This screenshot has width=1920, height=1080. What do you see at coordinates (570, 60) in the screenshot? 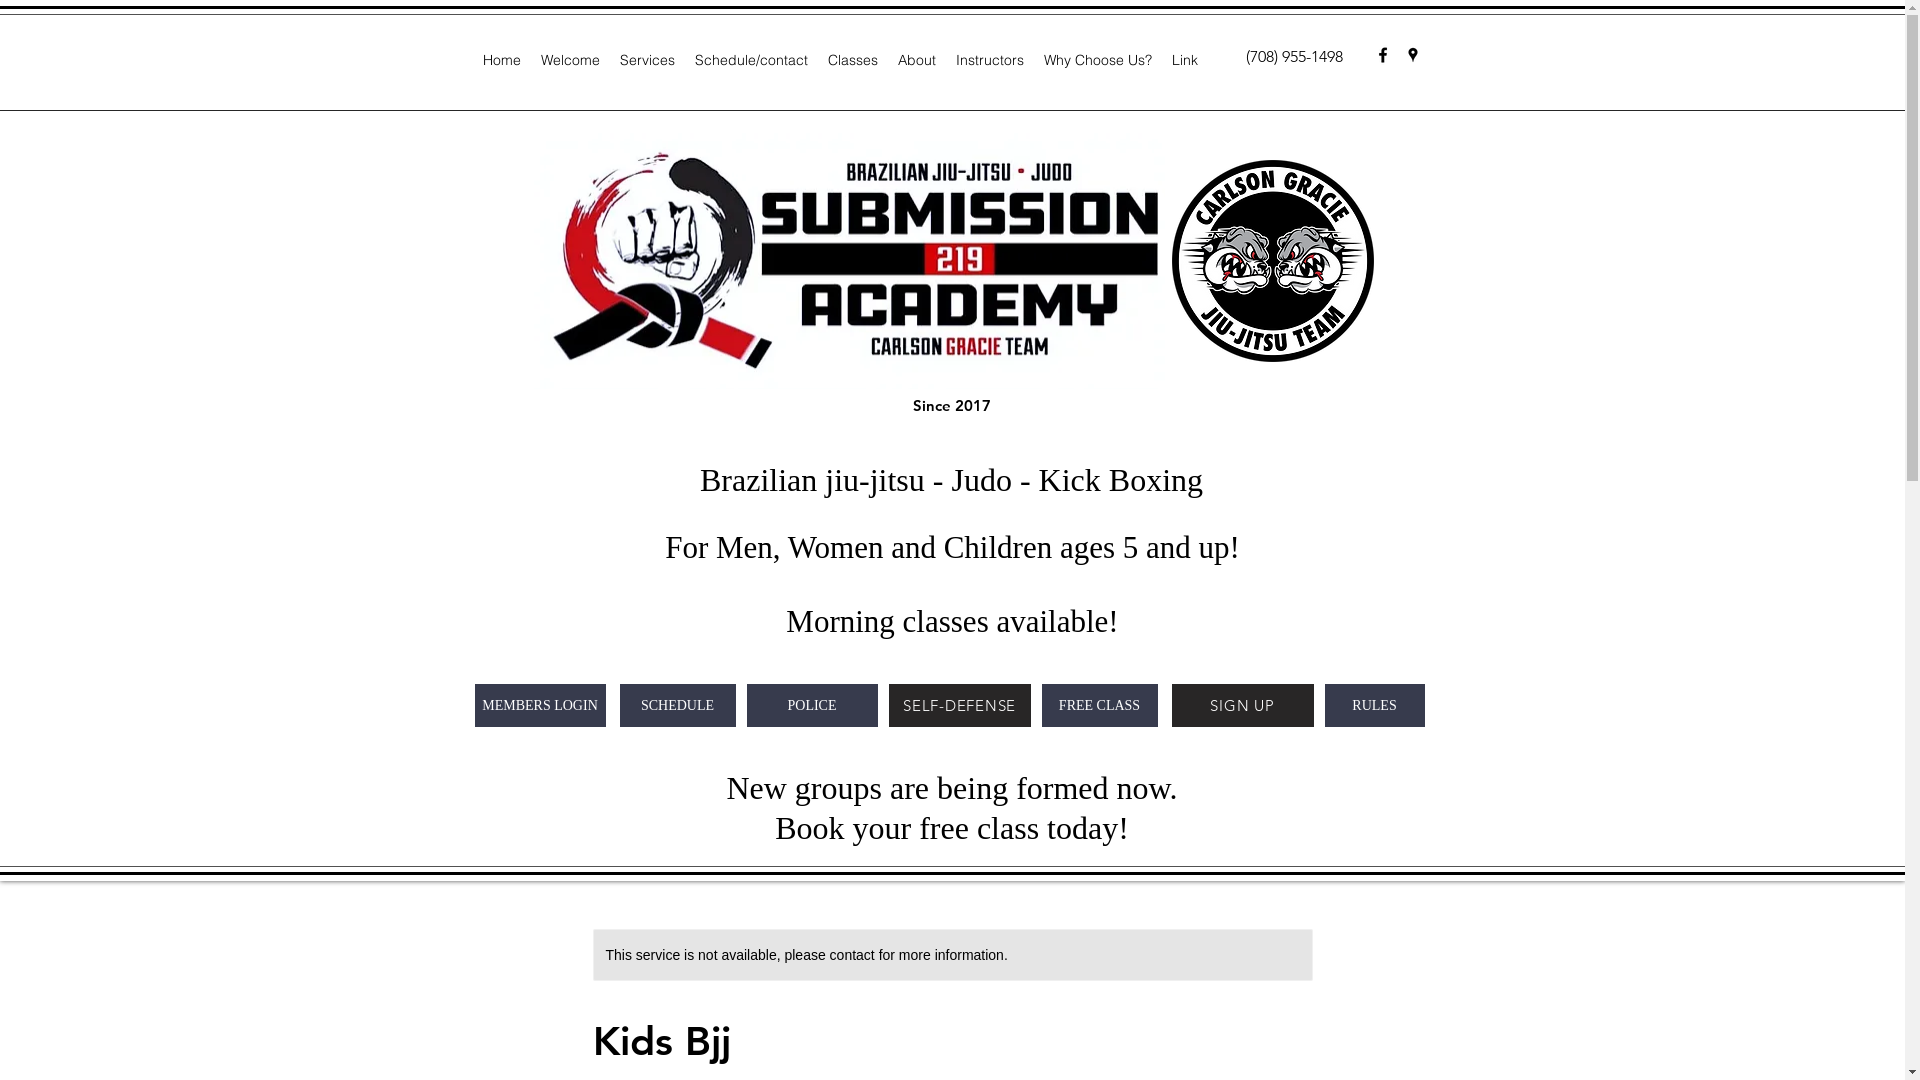
I see `Welcome` at bounding box center [570, 60].